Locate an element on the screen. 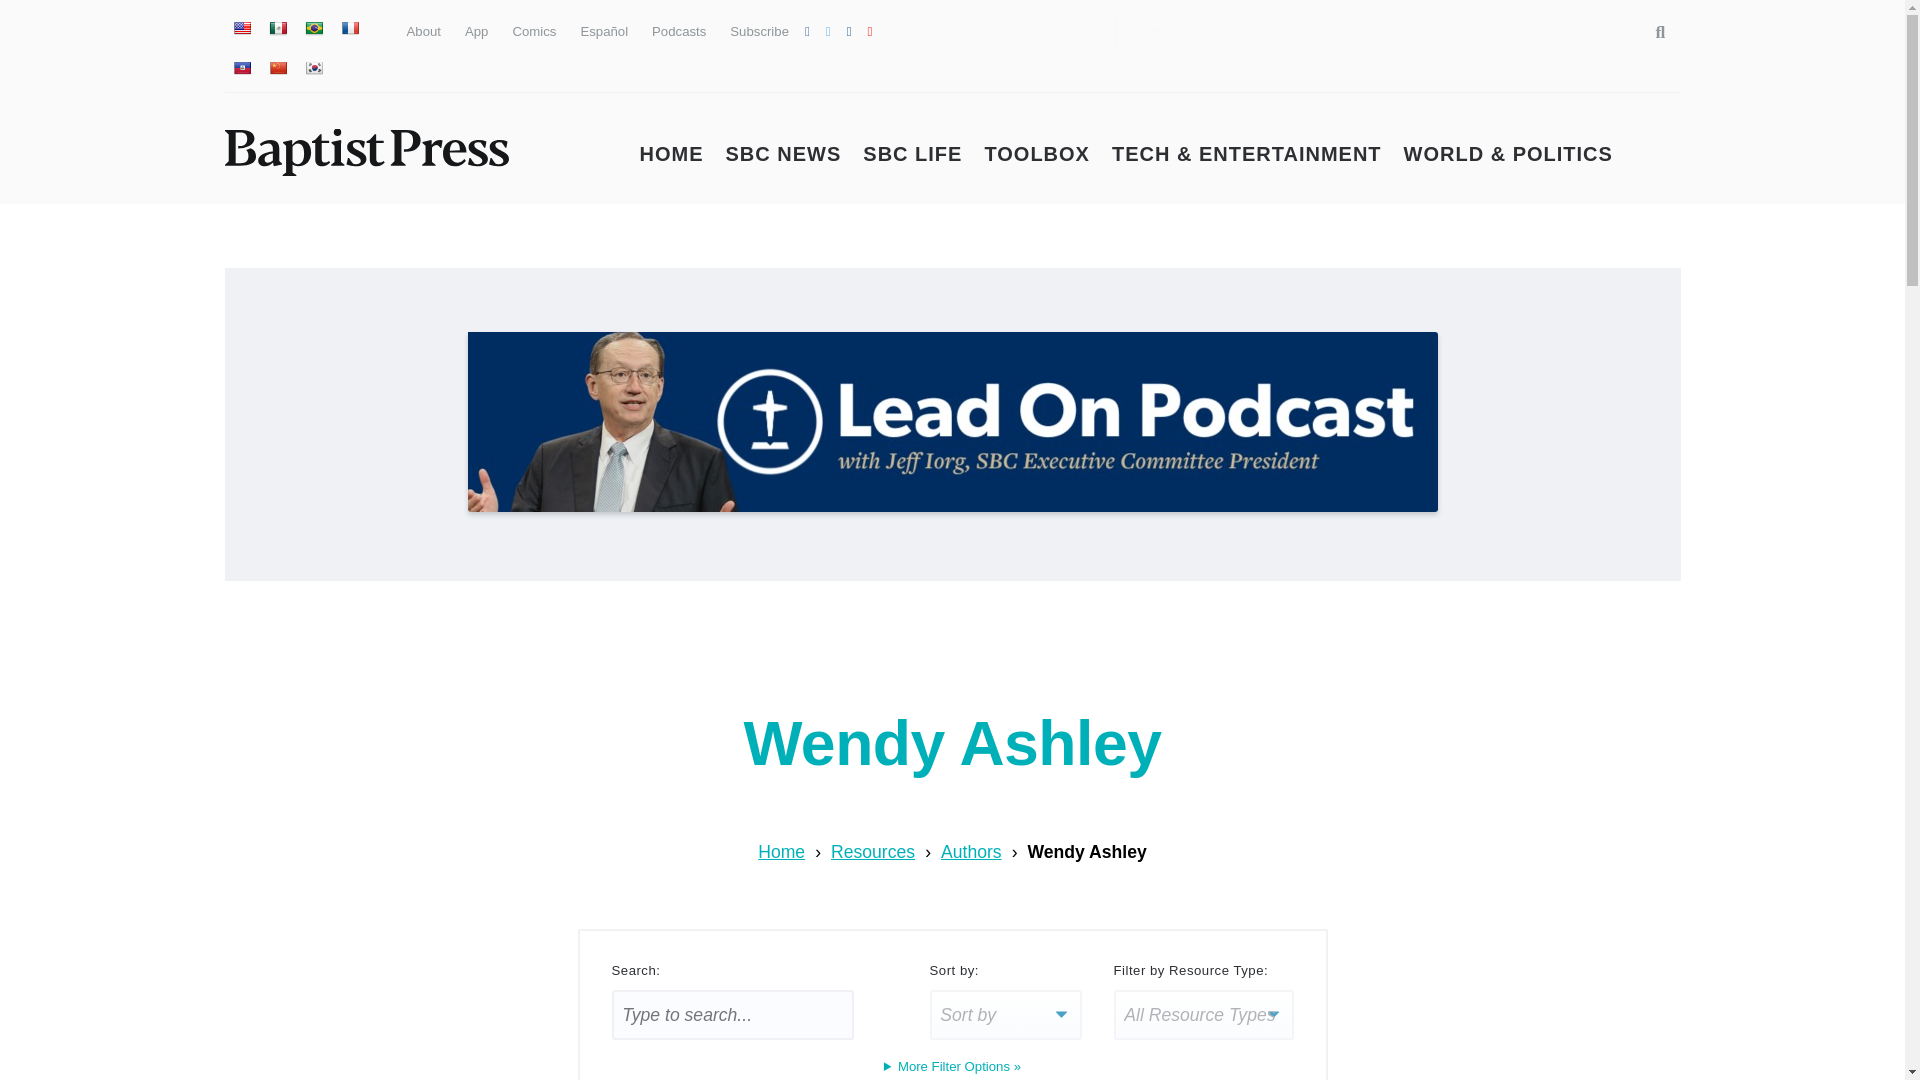 The image size is (1920, 1080). App is located at coordinates (476, 30).